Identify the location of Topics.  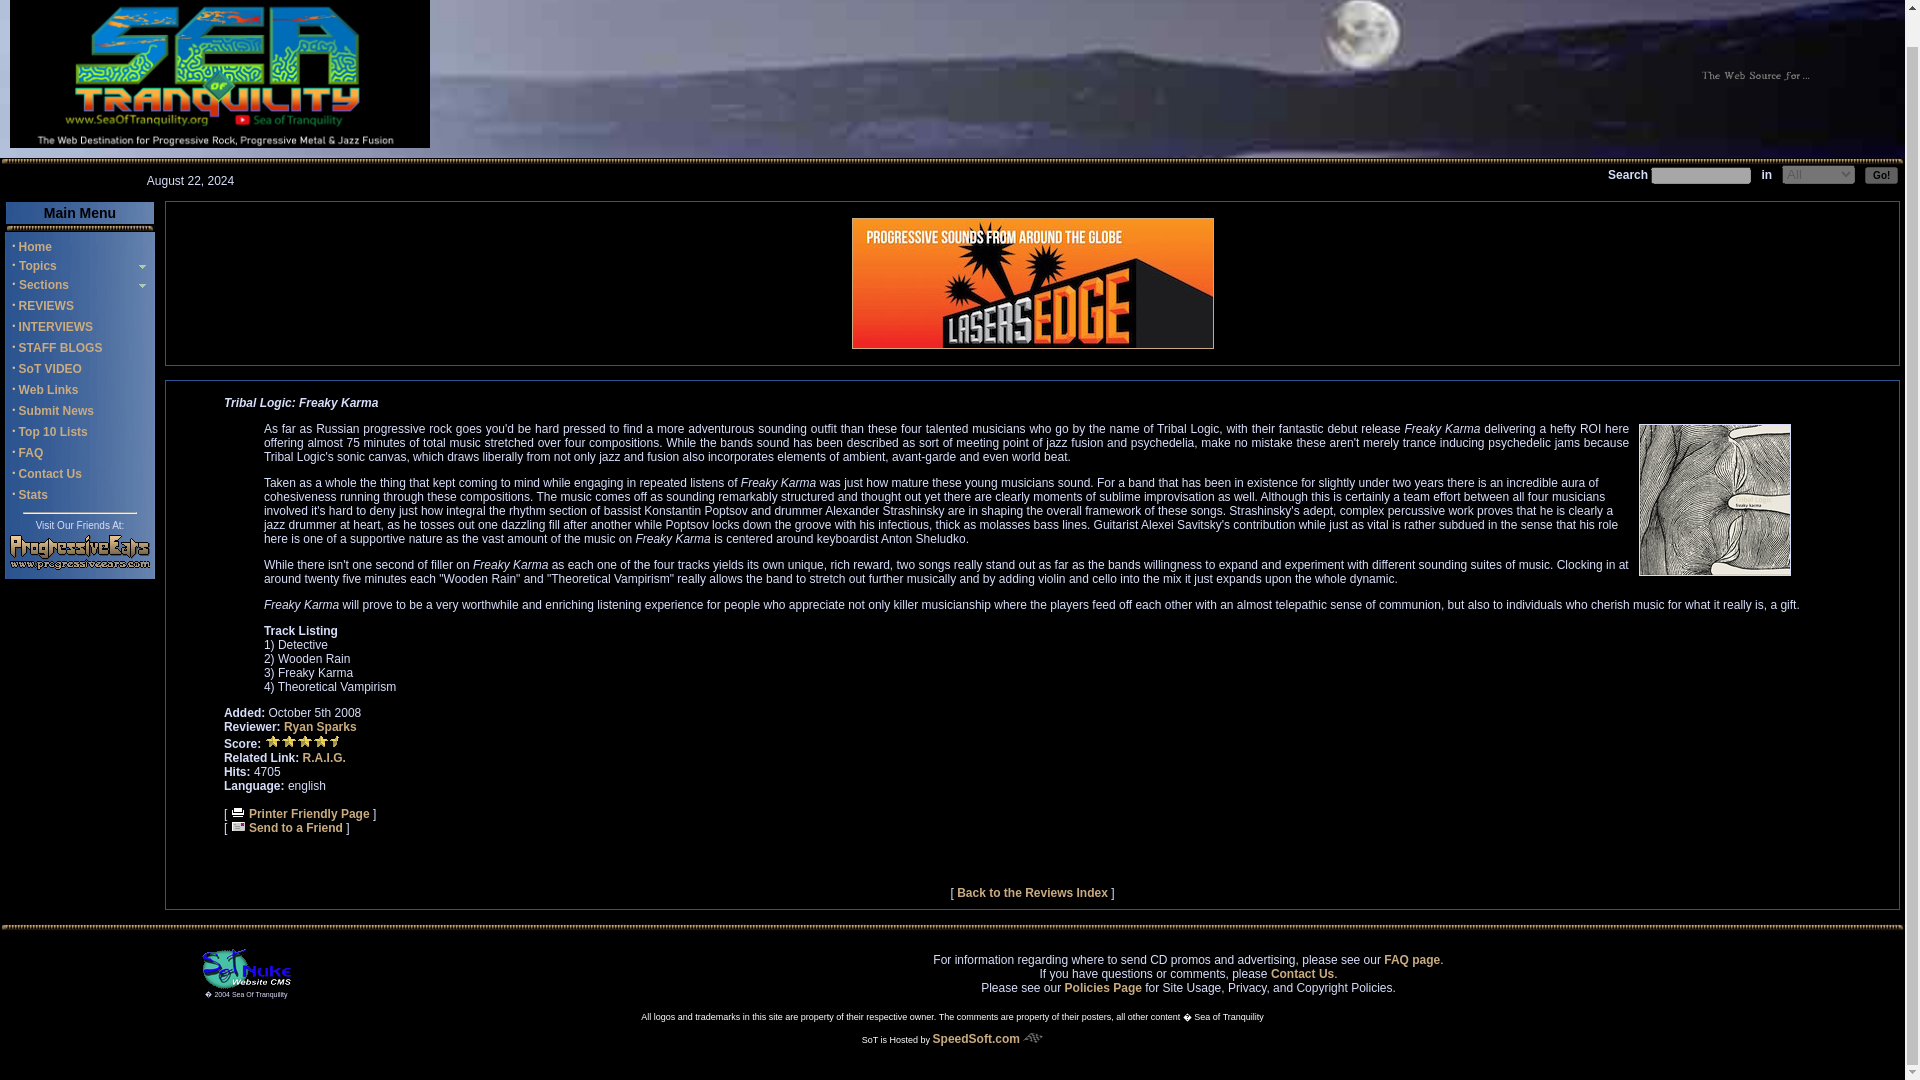
(36, 266).